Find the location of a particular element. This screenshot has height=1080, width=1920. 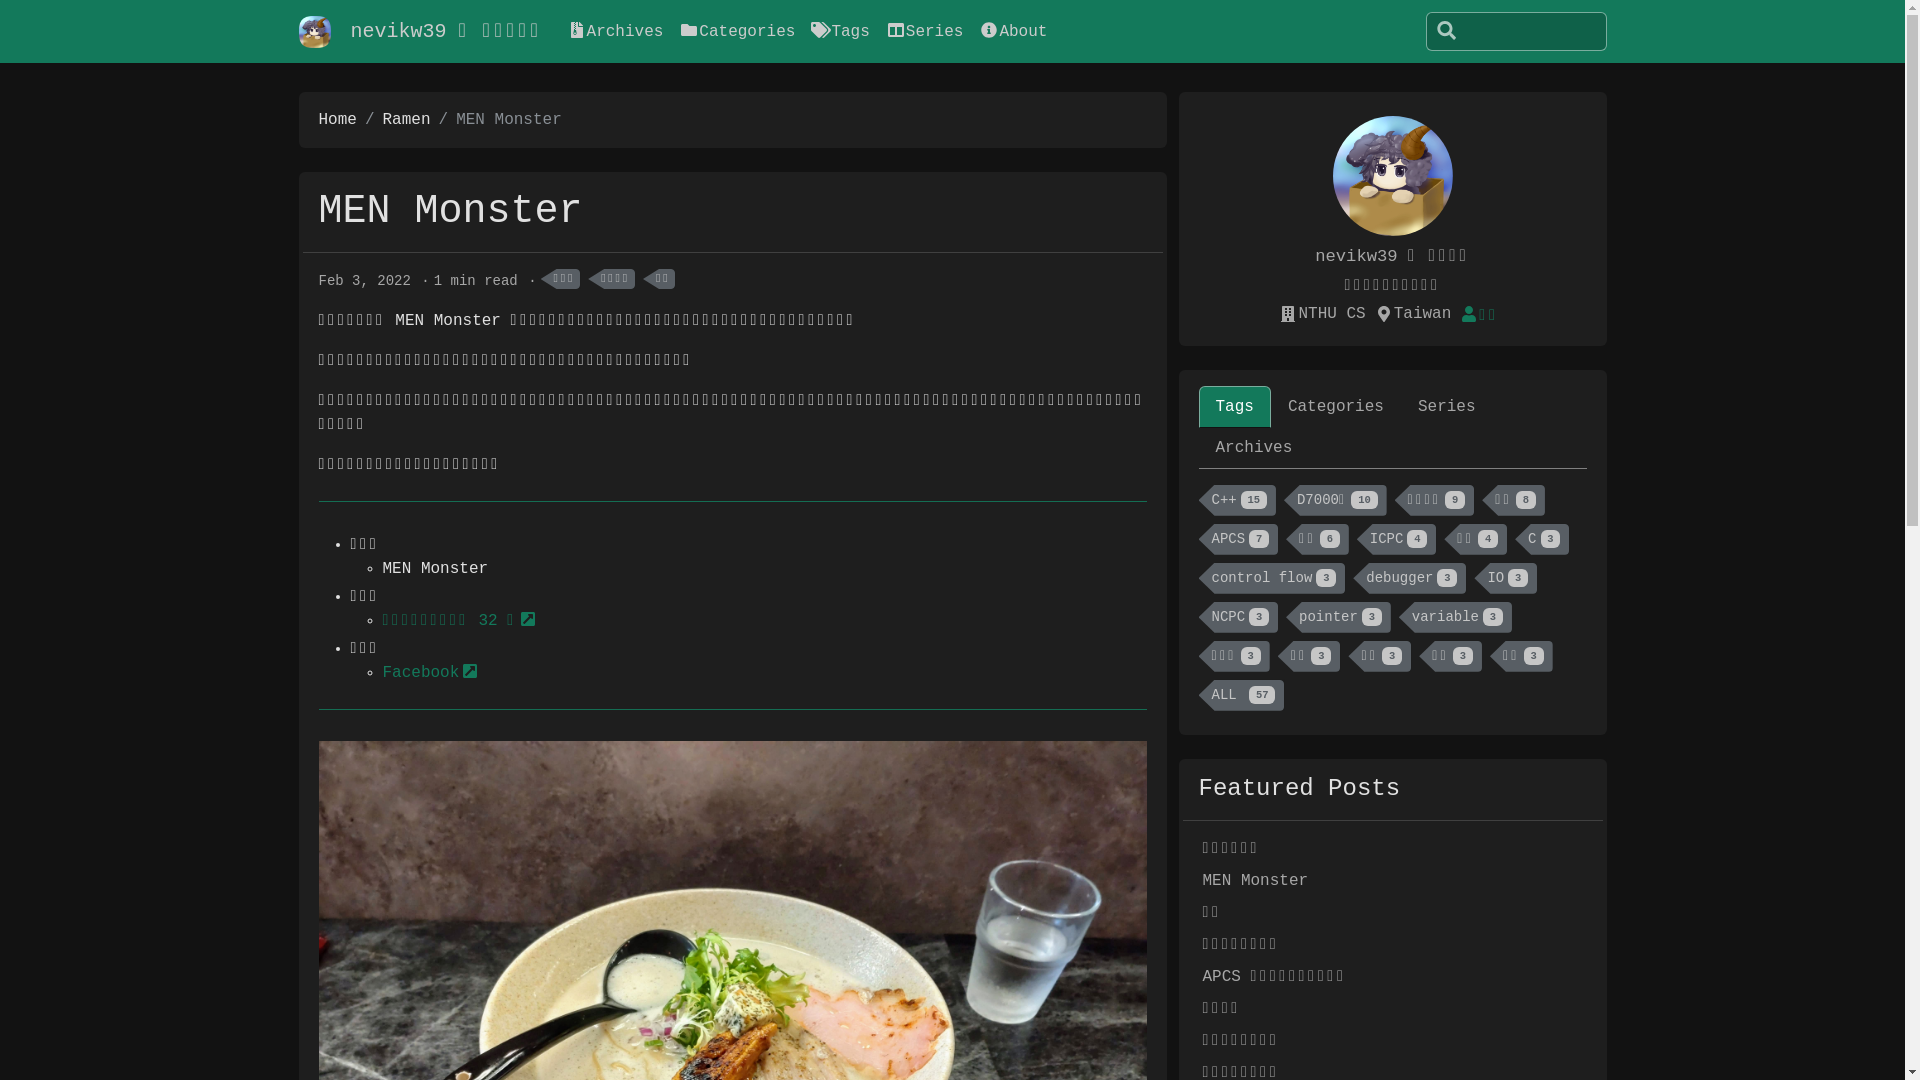

C3 is located at coordinates (1542, 540).